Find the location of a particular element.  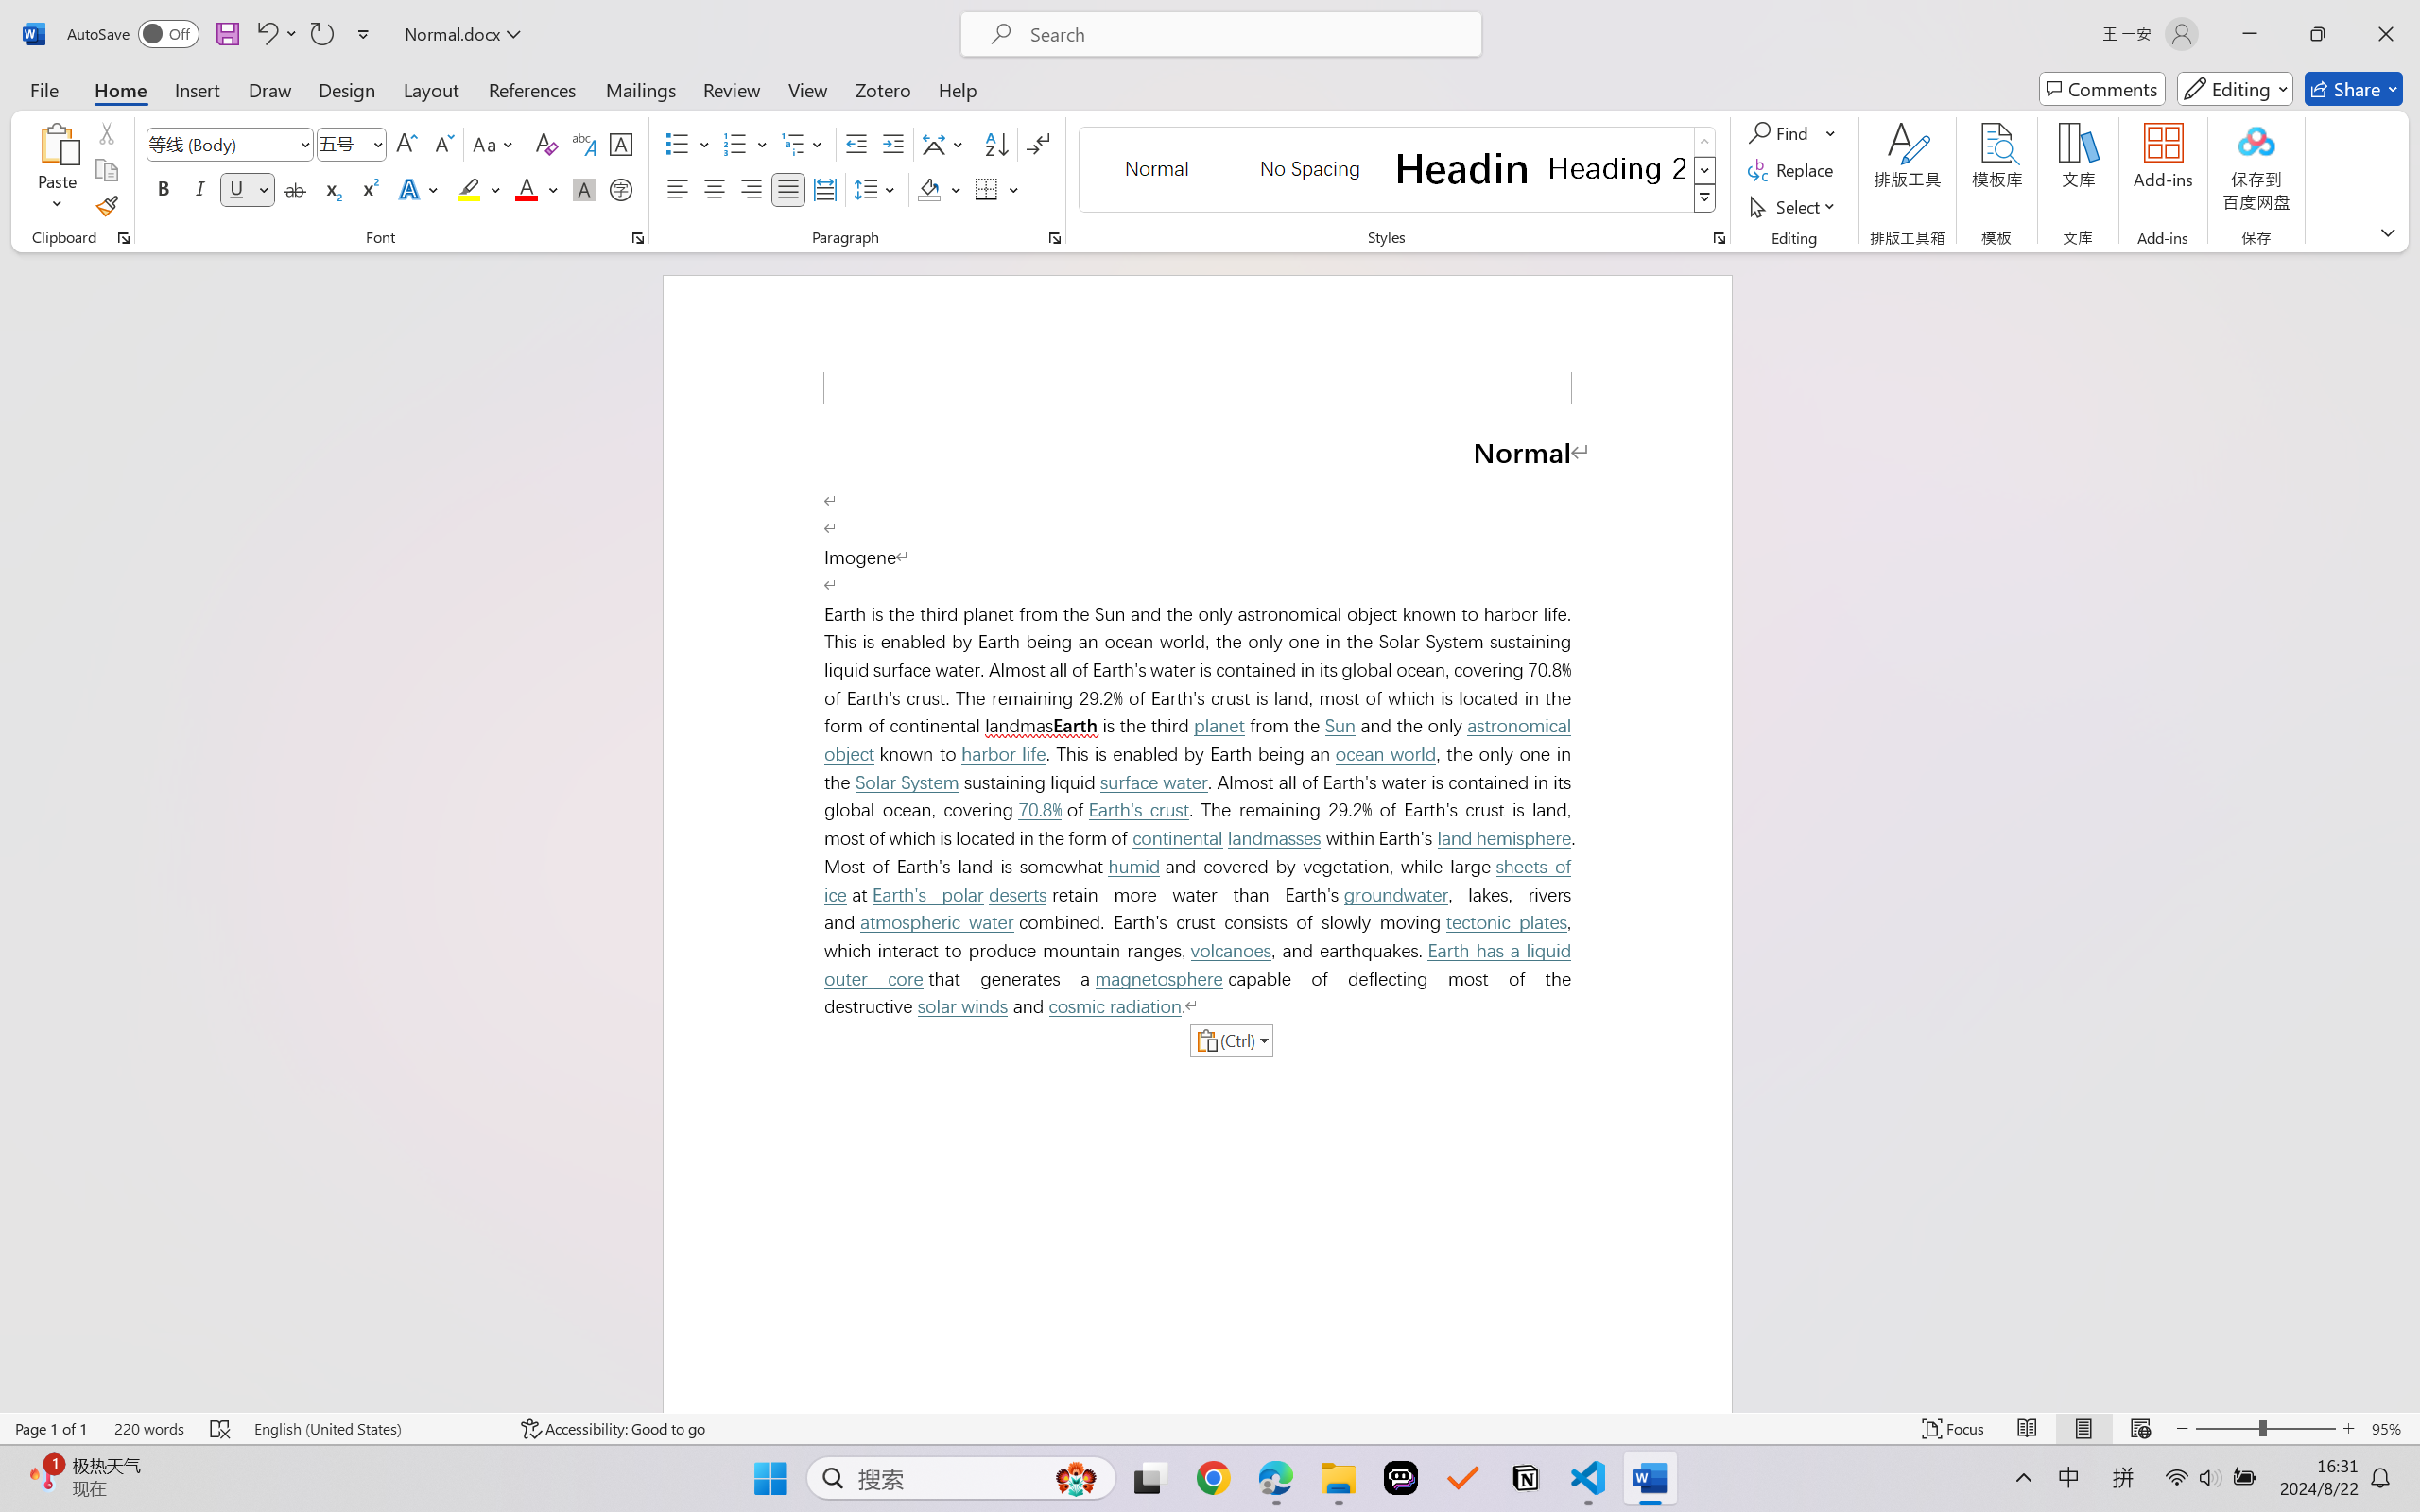

Earth's polar is located at coordinates (928, 896).